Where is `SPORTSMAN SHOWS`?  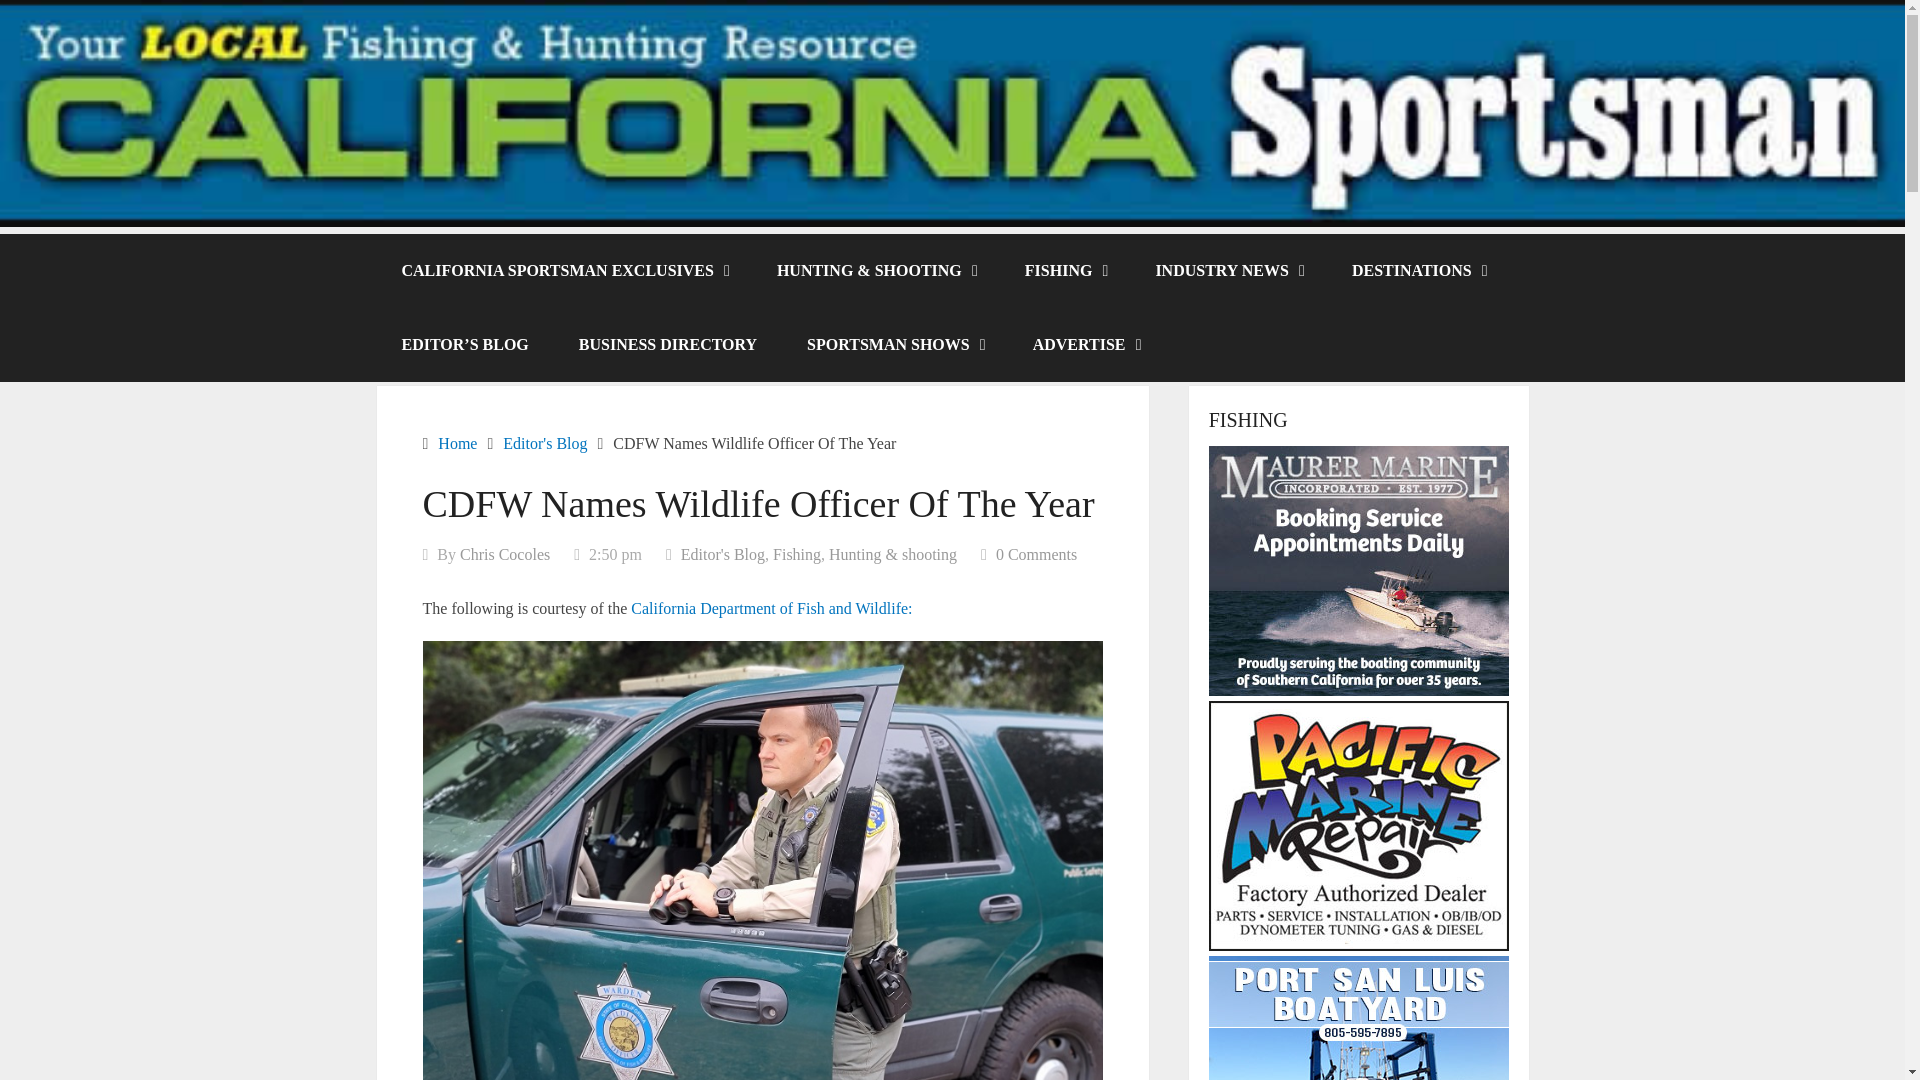 SPORTSMAN SHOWS is located at coordinates (894, 344).